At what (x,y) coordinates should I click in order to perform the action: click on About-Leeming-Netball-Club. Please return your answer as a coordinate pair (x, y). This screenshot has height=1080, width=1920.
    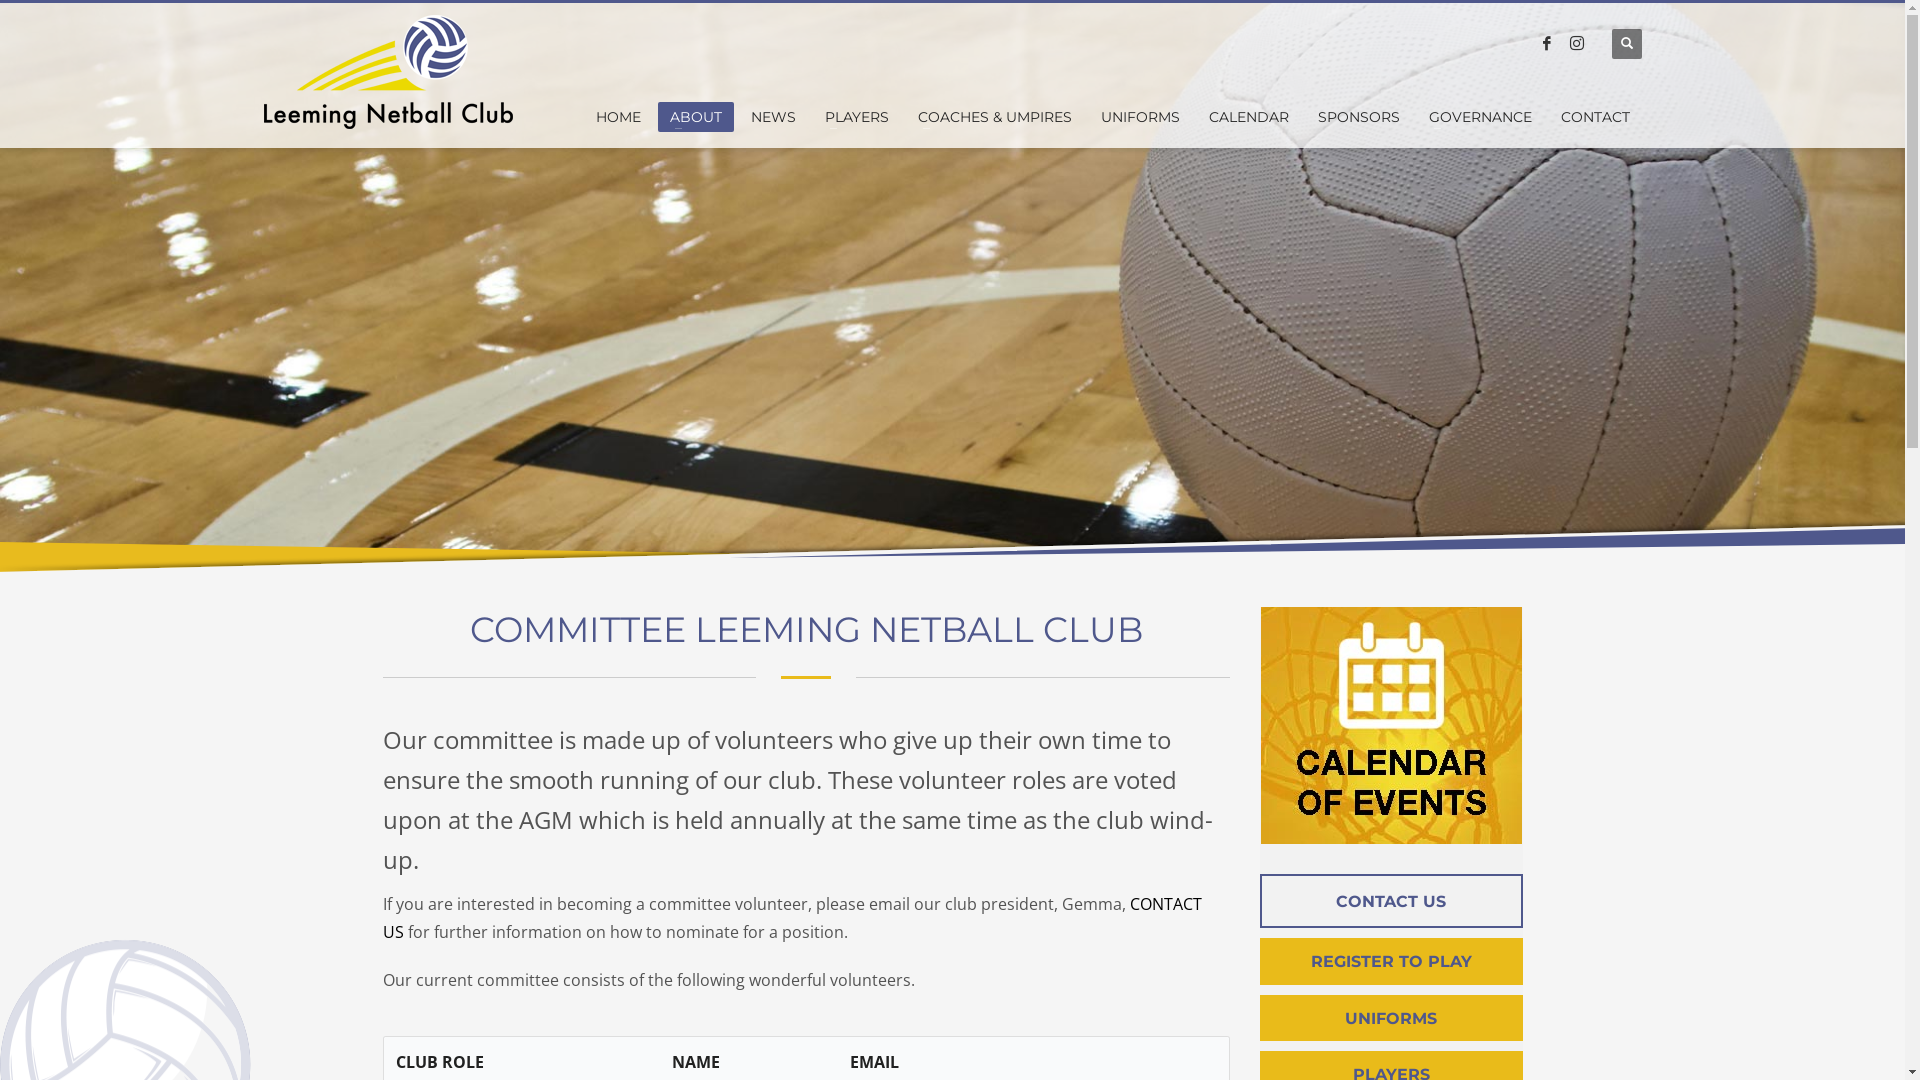
    Looking at the image, I should click on (1392, 724).